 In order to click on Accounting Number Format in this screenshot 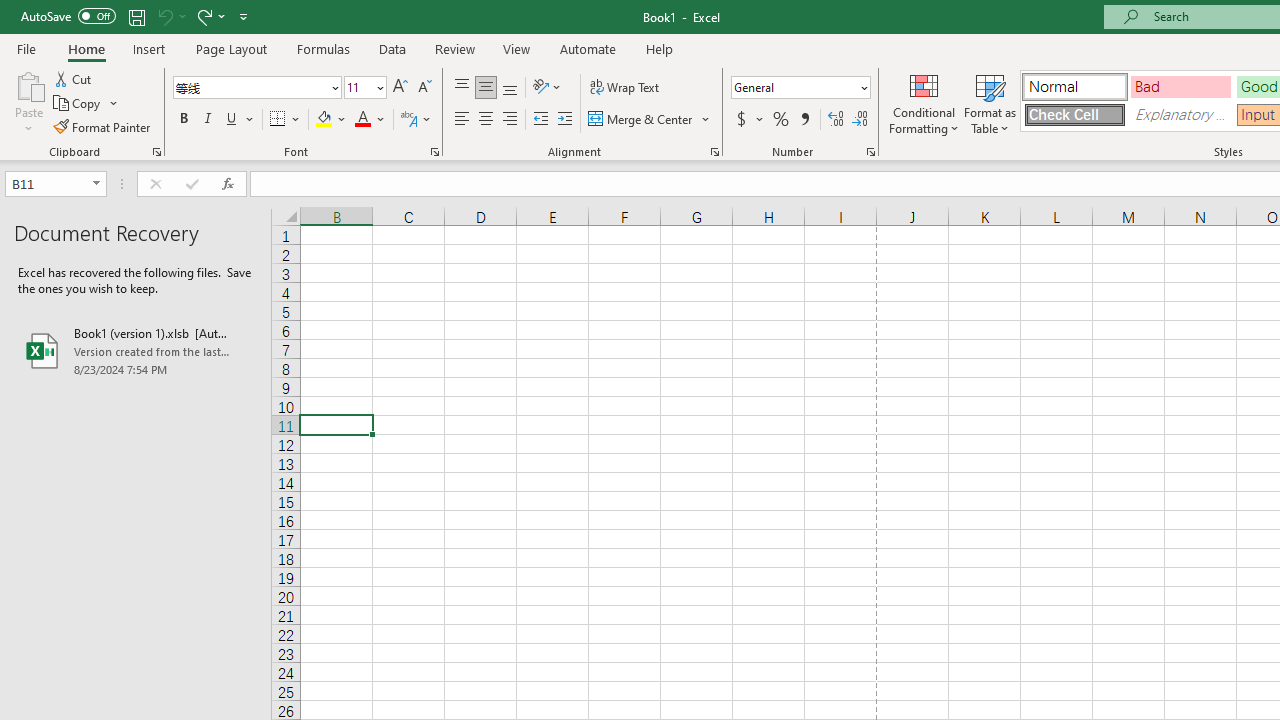, I will do `click(749, 120)`.